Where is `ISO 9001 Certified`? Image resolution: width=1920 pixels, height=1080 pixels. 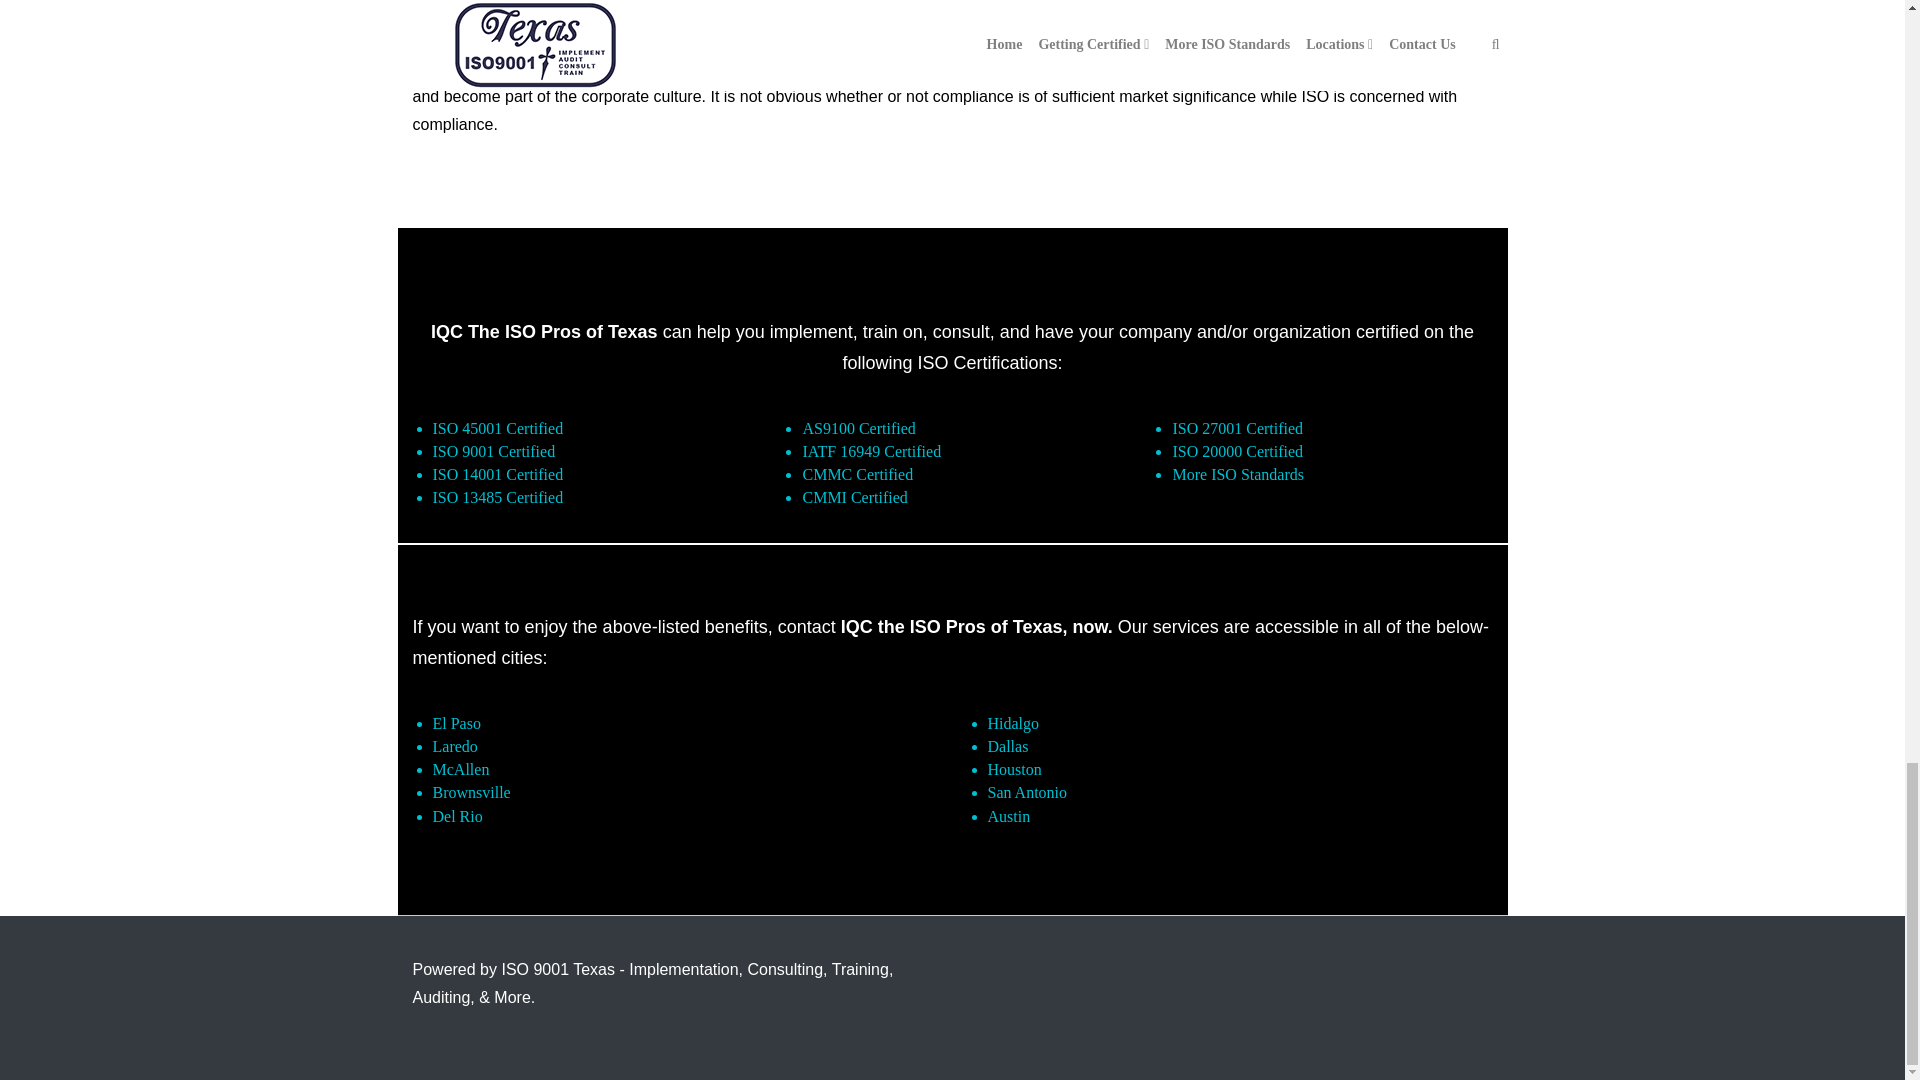
ISO 9001 Certified is located at coordinates (493, 451).